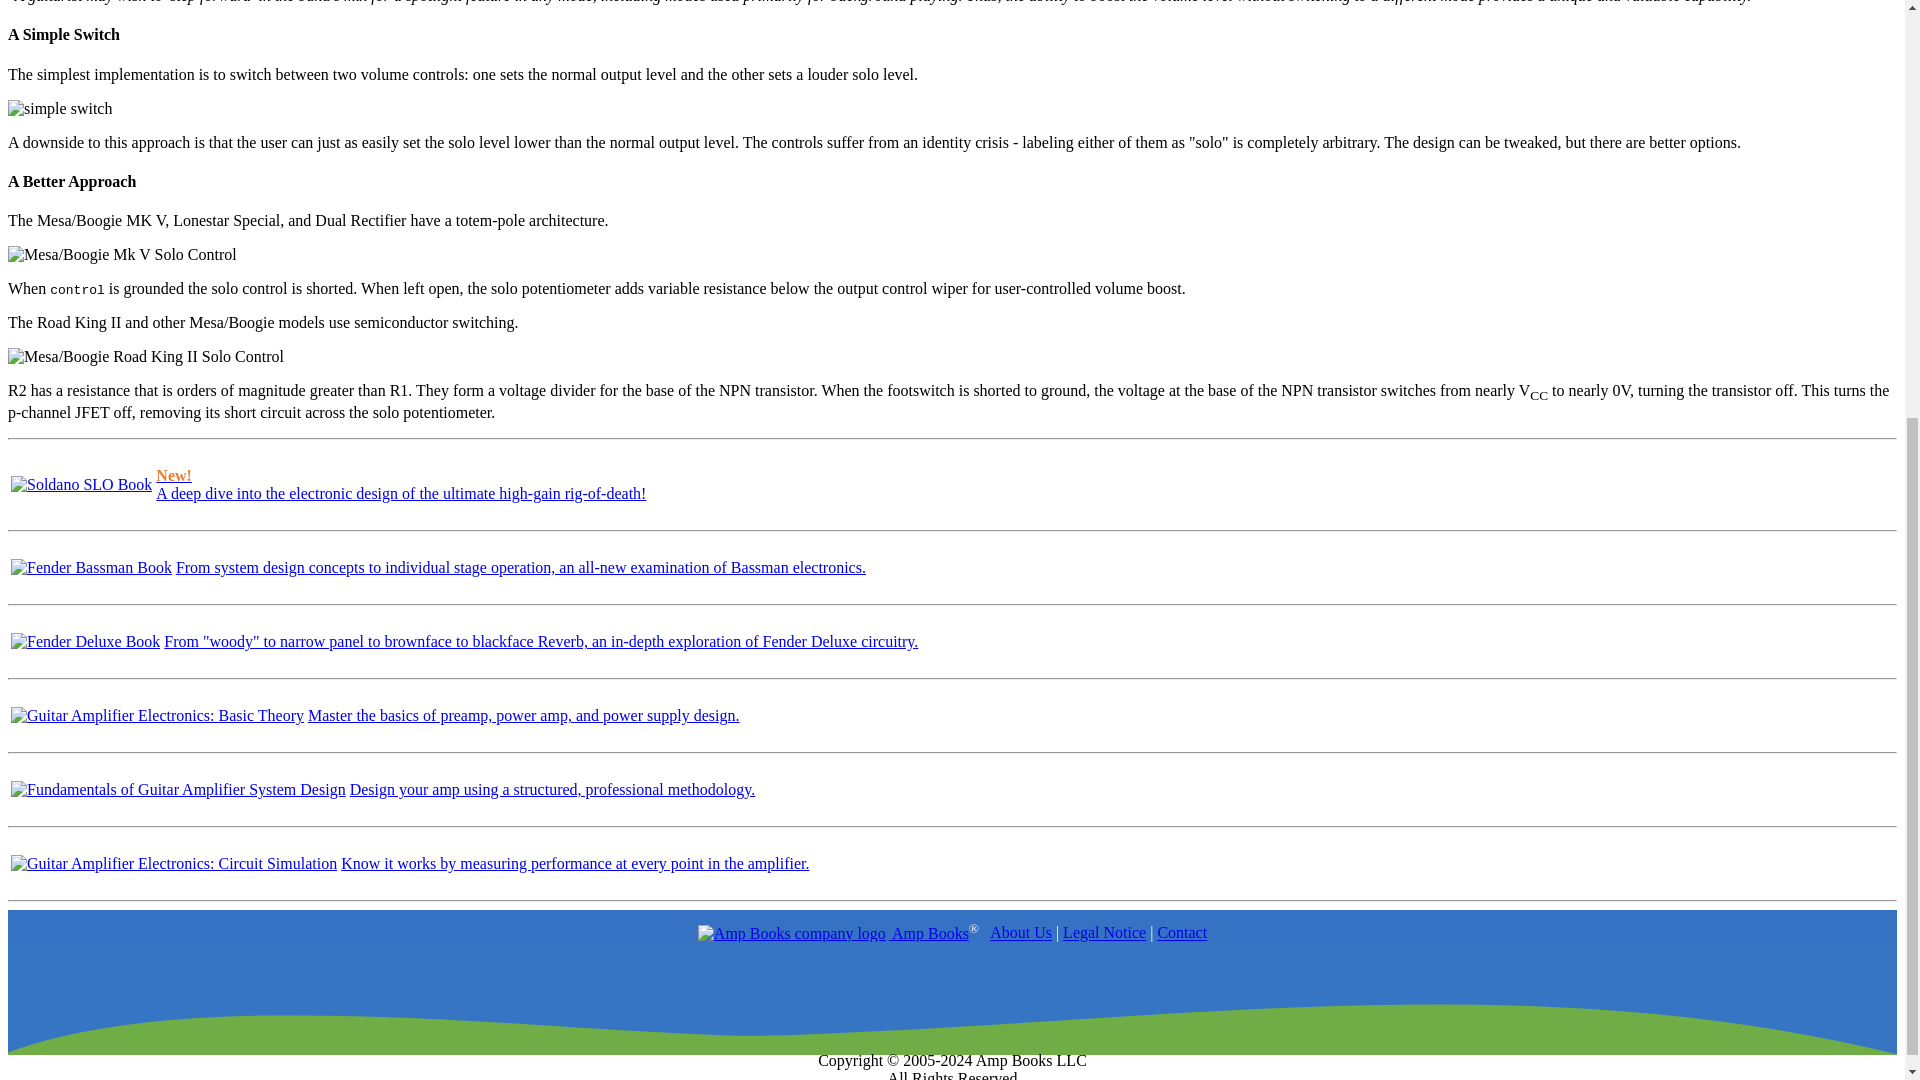  I want to click on Amp Books, so click(834, 932).